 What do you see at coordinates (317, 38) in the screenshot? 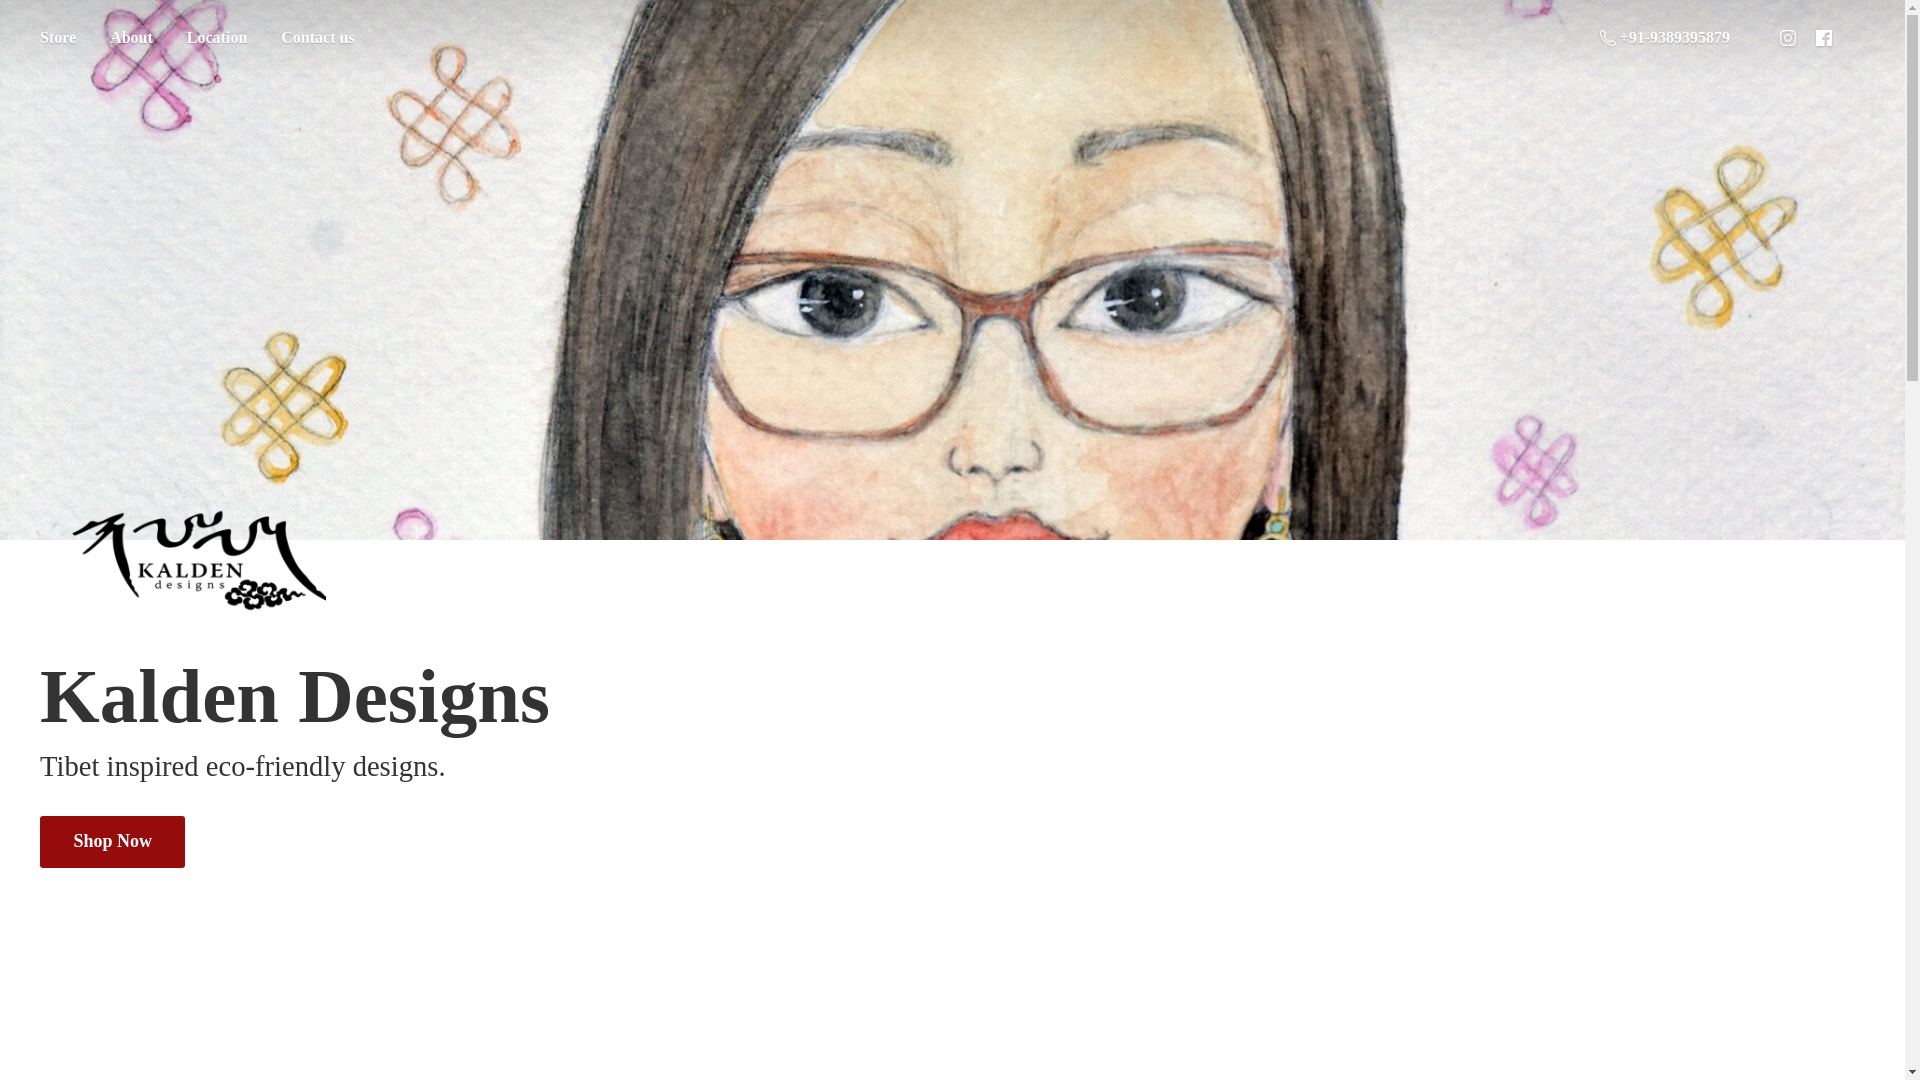
I see `Contact us` at bounding box center [317, 38].